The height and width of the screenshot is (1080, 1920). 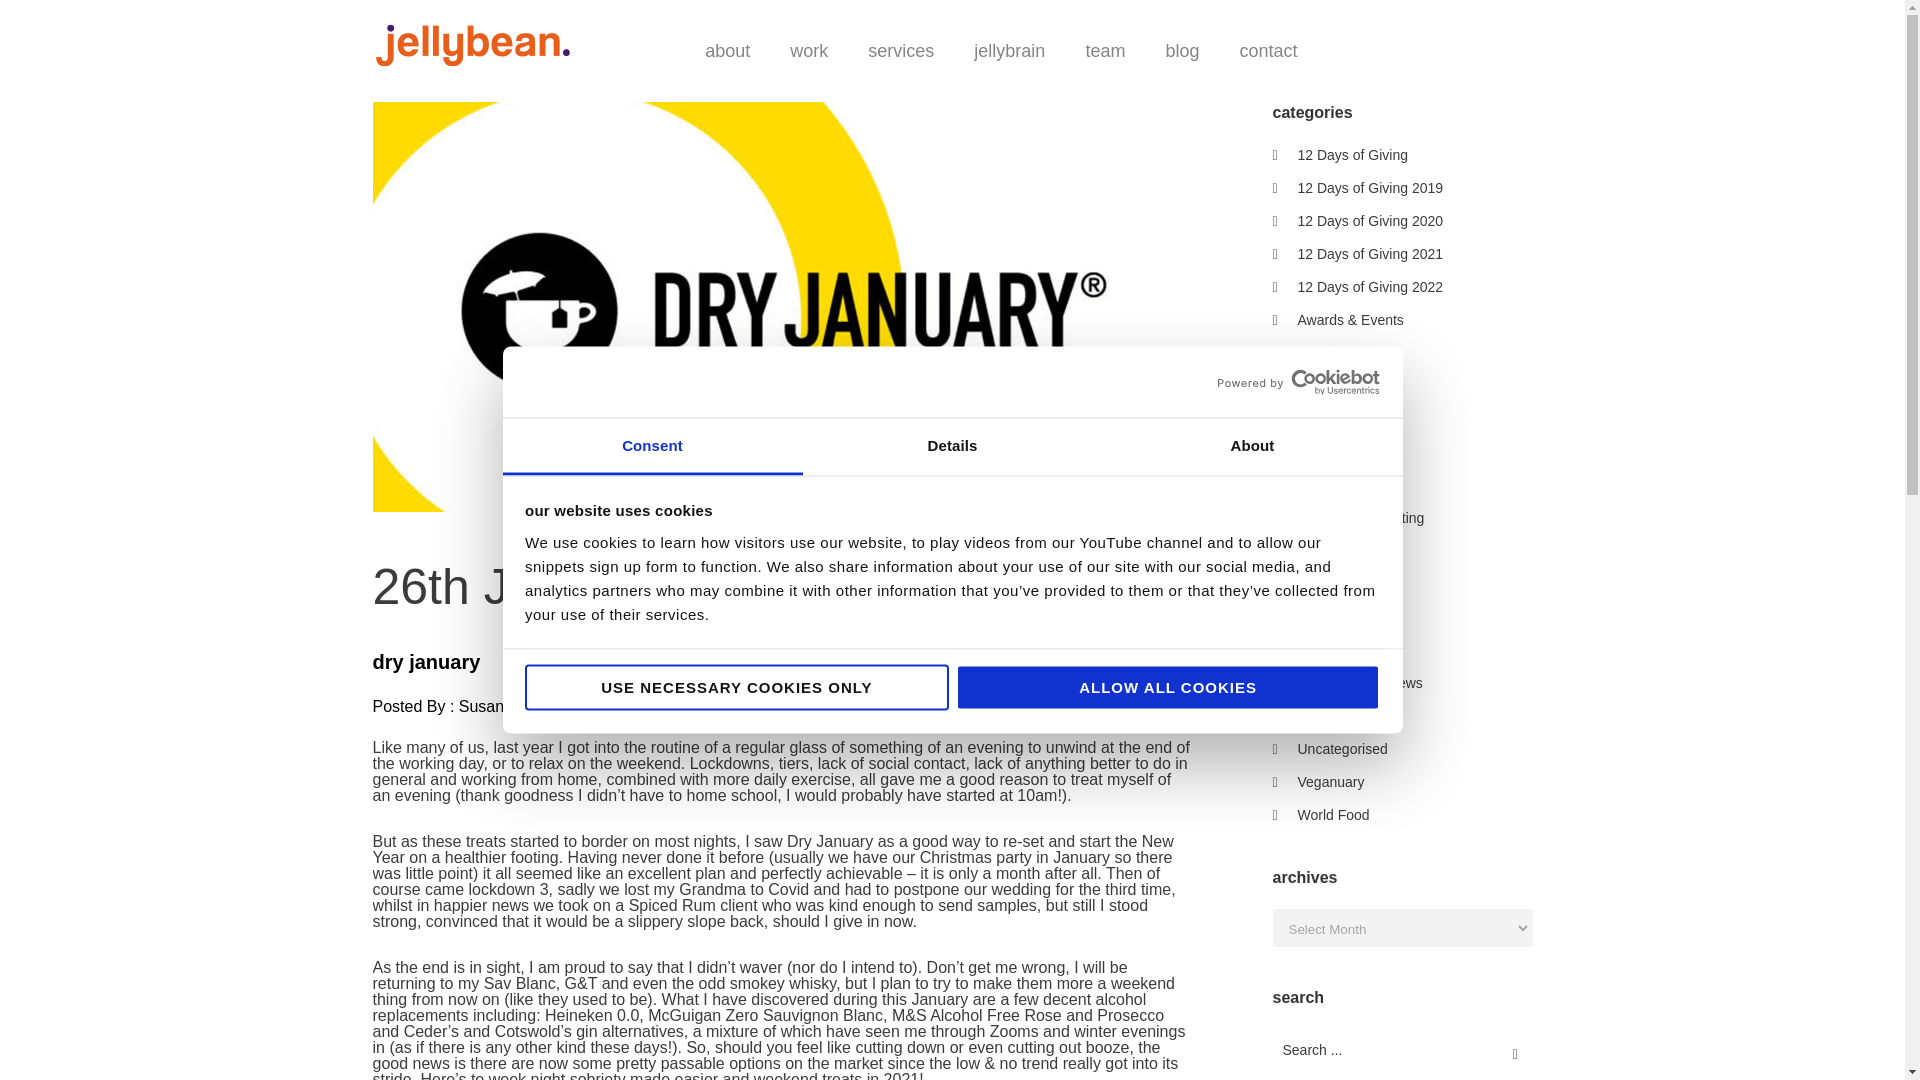 What do you see at coordinates (952, 446) in the screenshot?
I see `Details` at bounding box center [952, 446].